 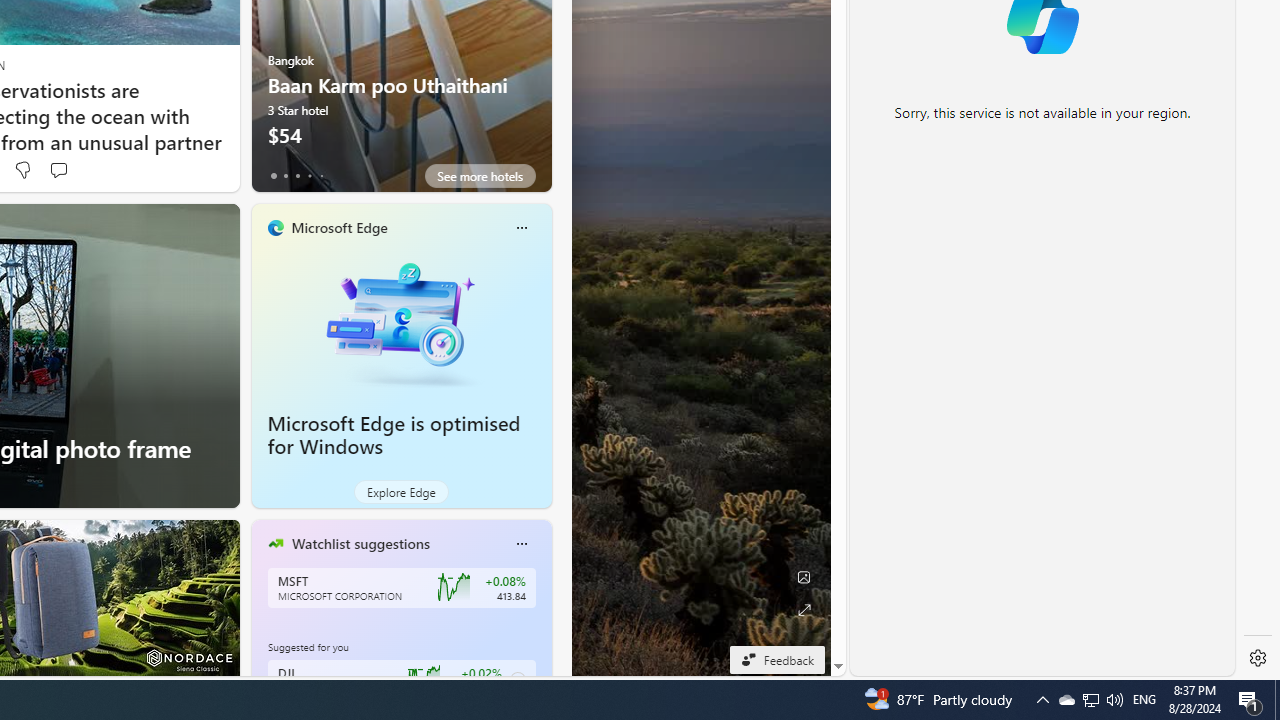 What do you see at coordinates (518, 680) in the screenshot?
I see `Class: follow-button  m` at bounding box center [518, 680].